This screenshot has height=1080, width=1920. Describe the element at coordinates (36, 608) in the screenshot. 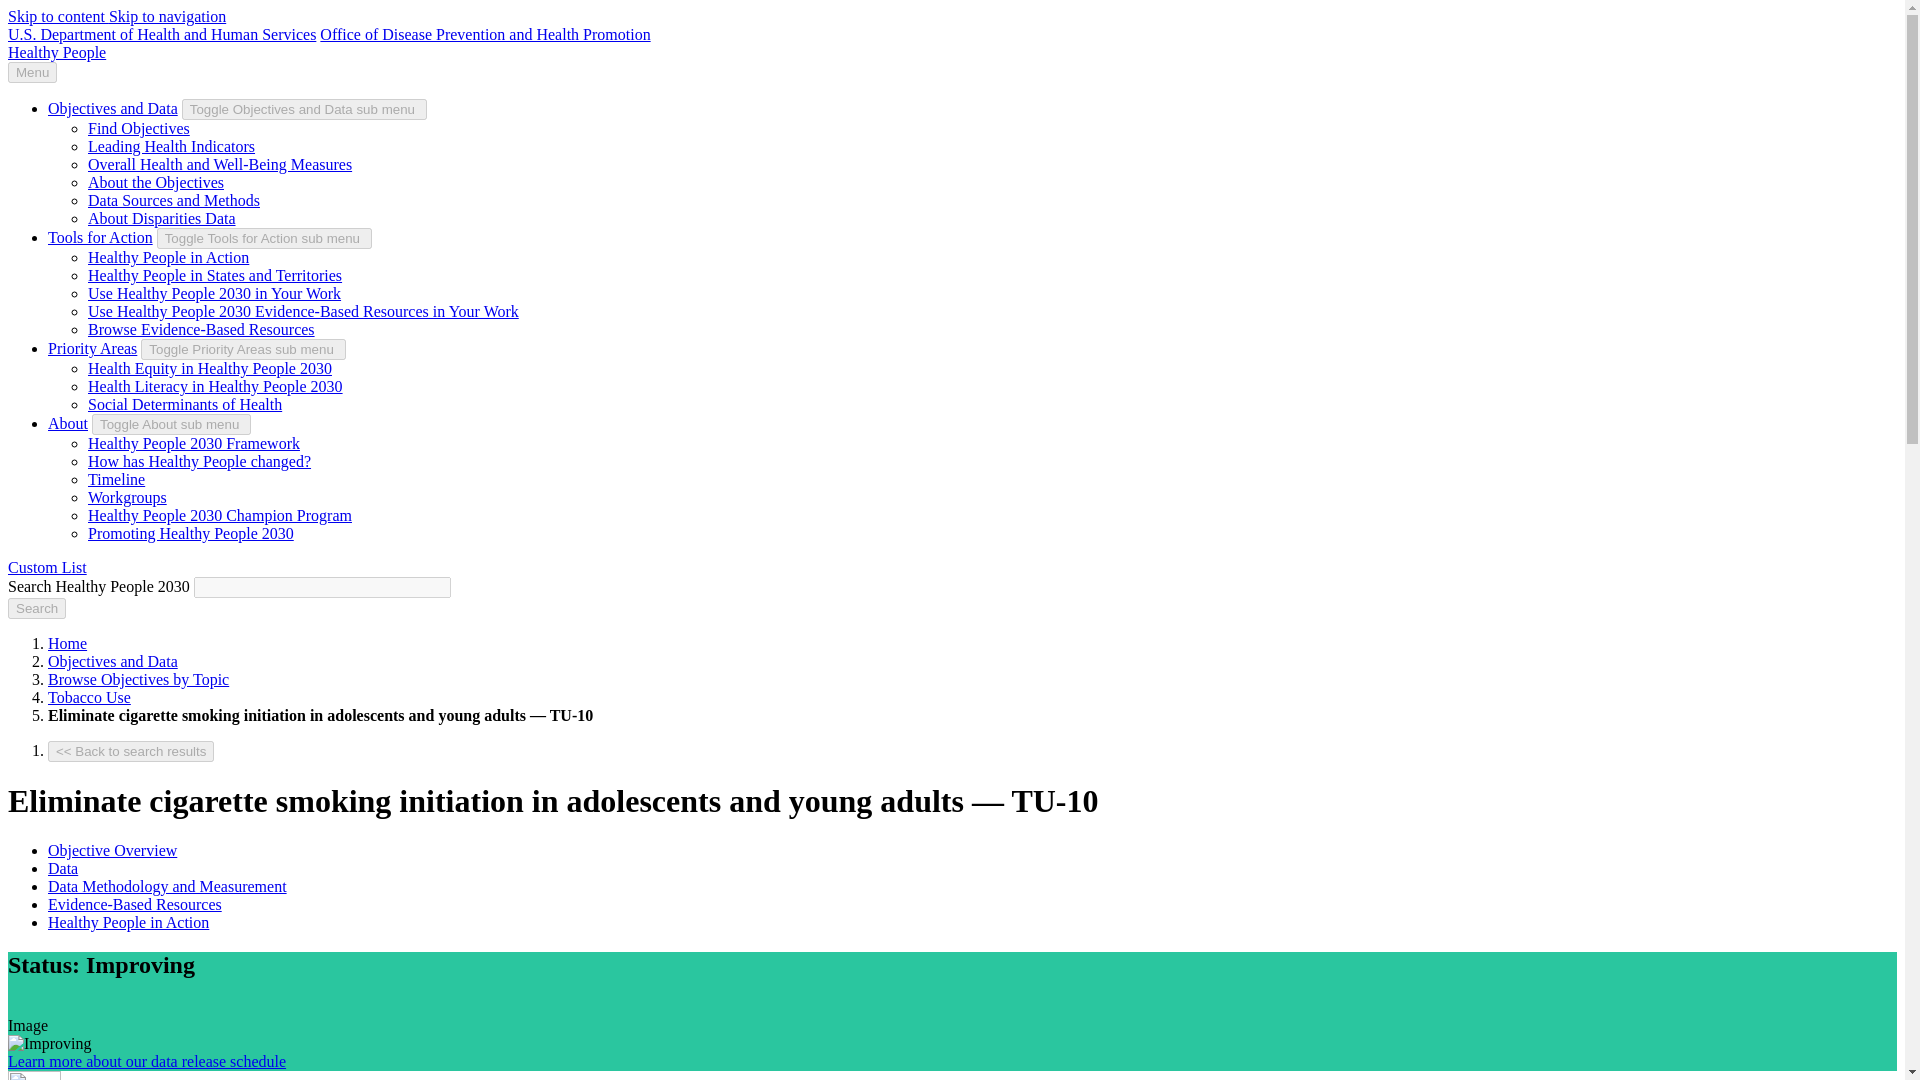

I see `Search` at that location.